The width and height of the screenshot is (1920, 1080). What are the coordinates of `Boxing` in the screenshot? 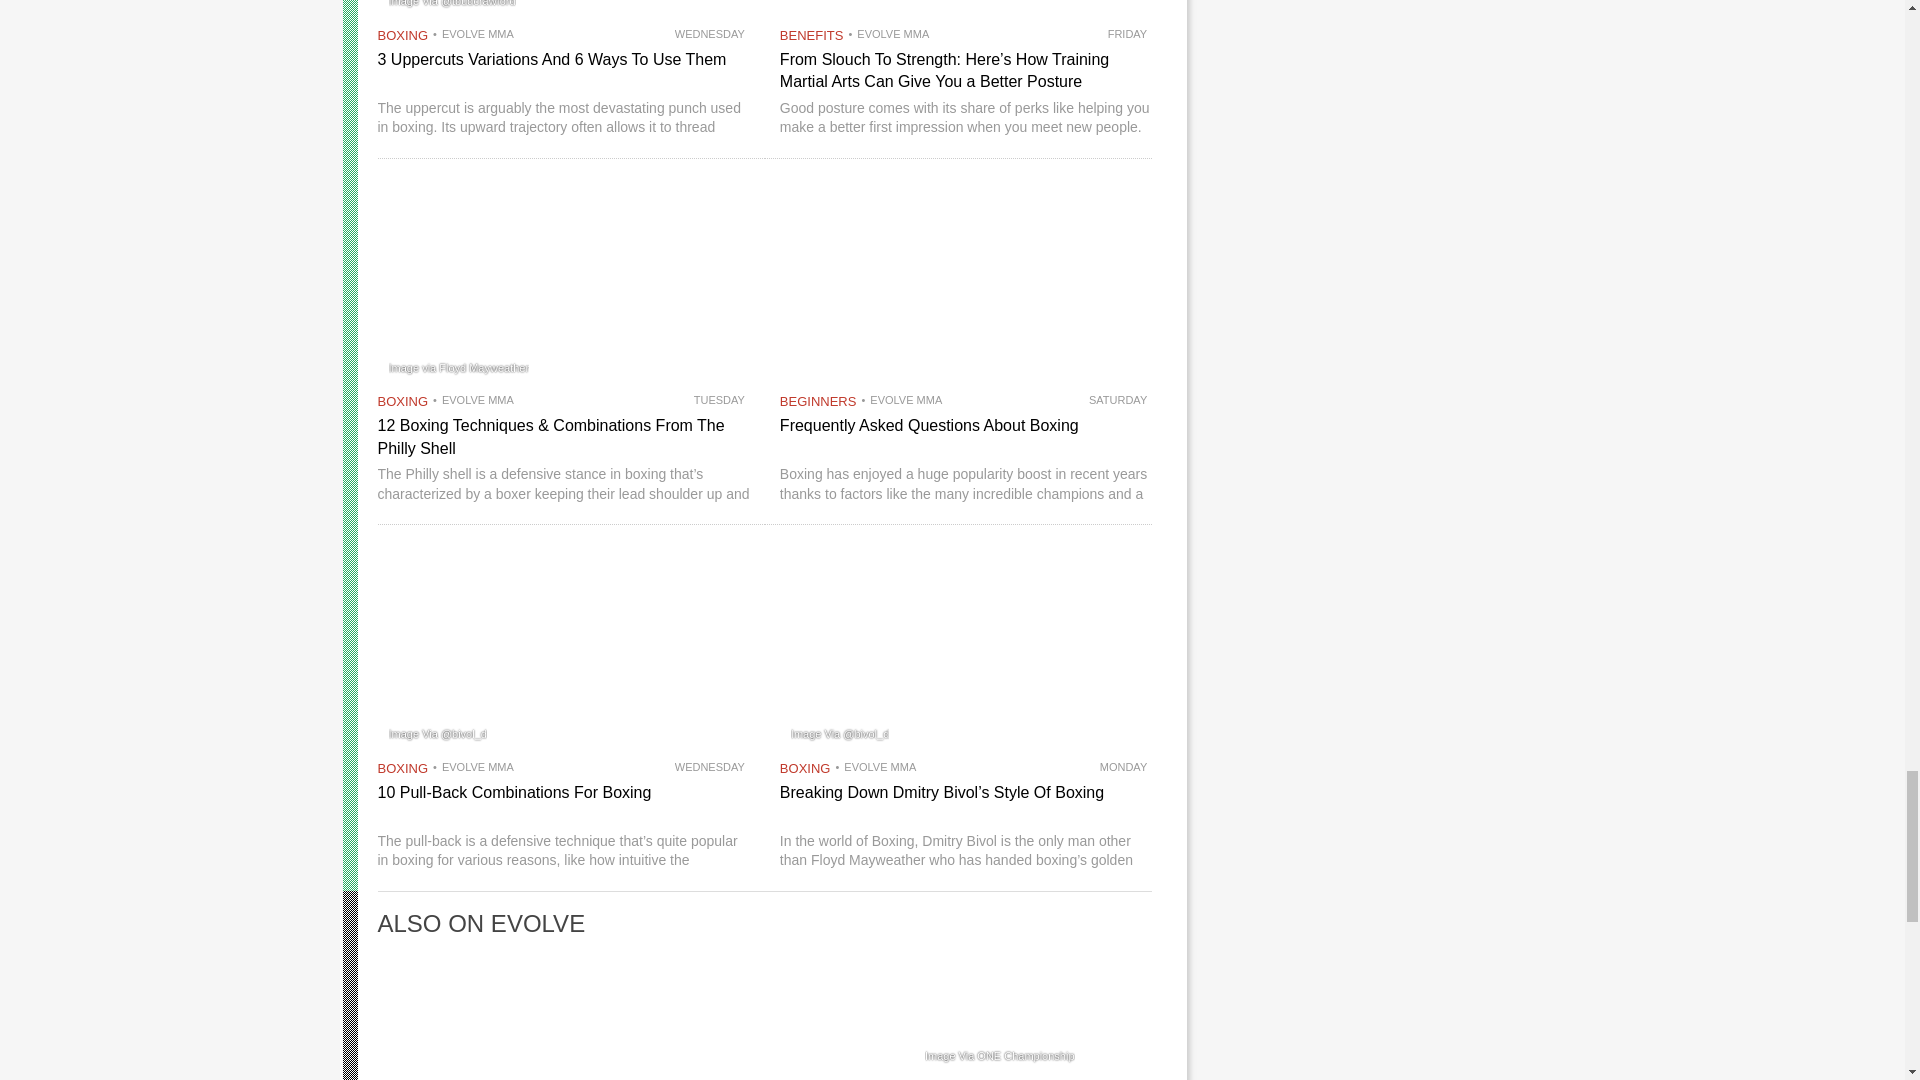 It's located at (403, 402).